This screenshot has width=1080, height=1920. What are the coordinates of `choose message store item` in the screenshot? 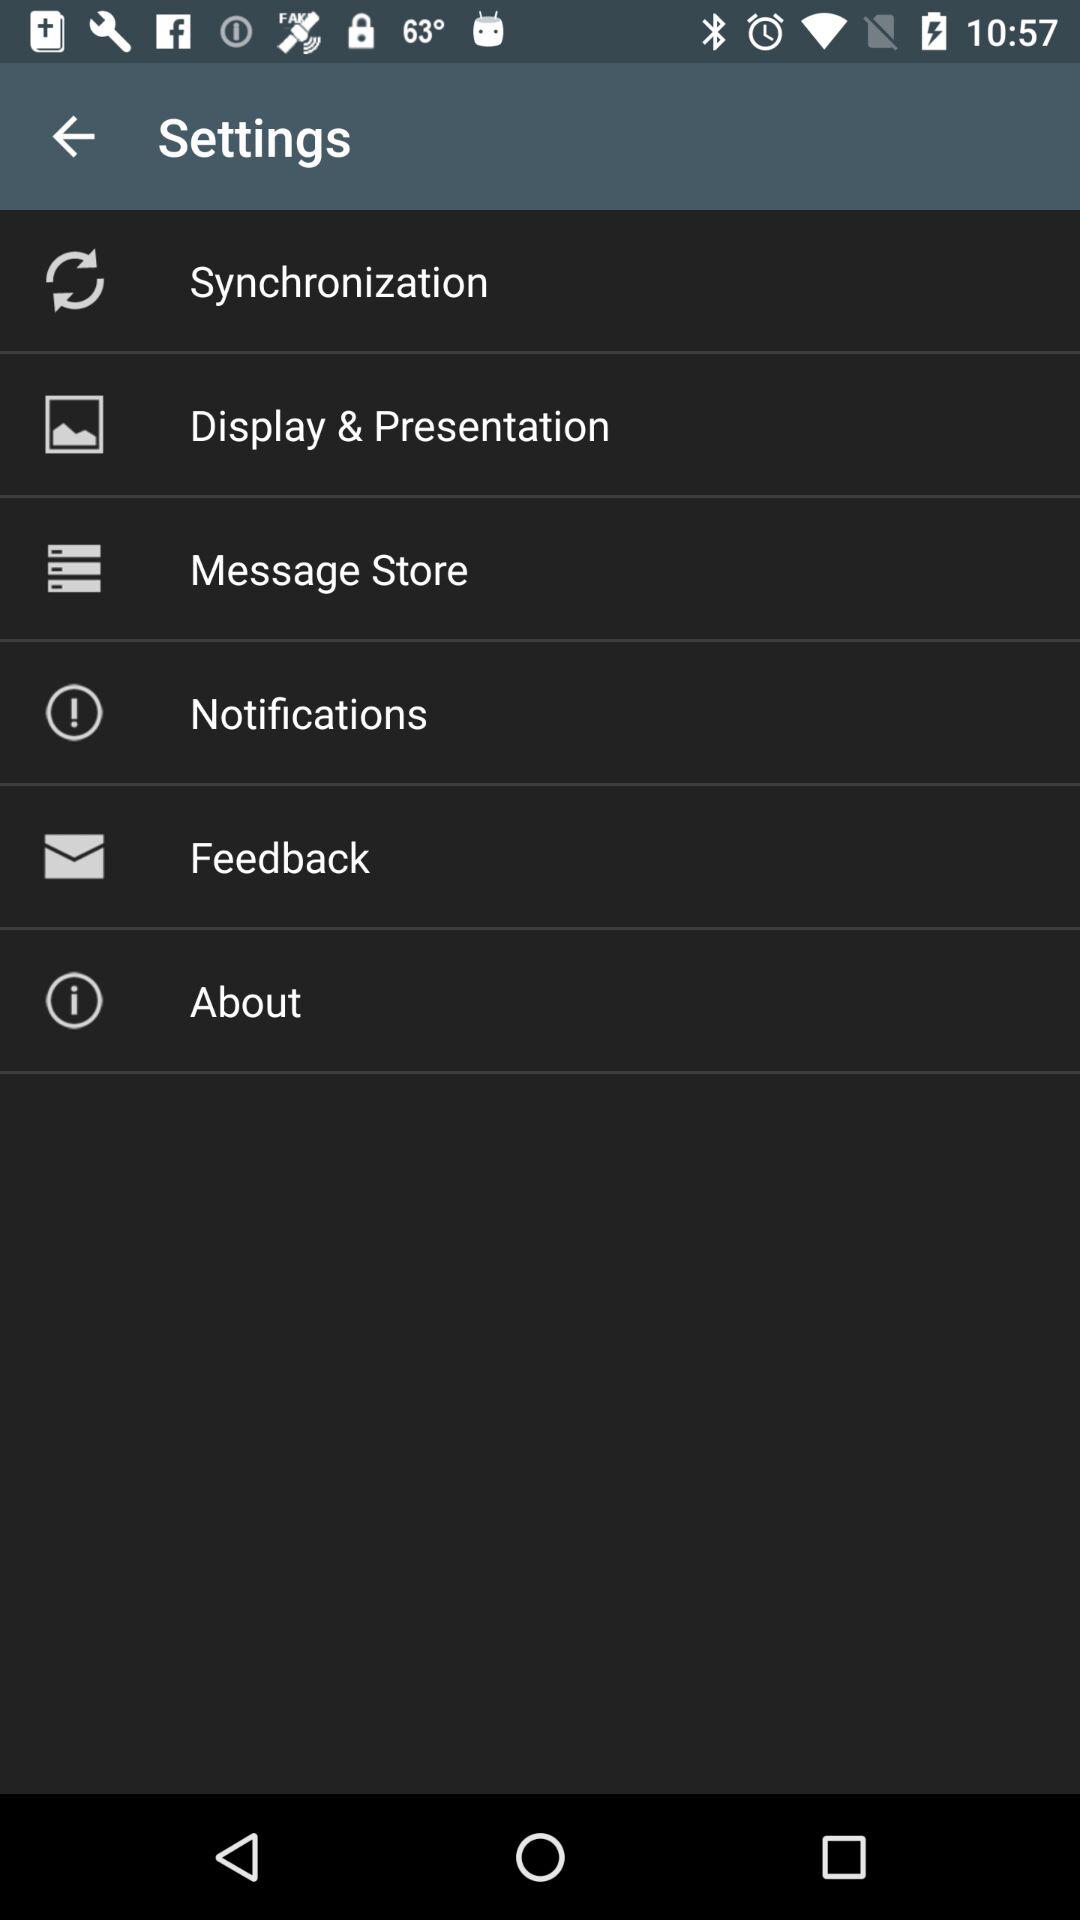 It's located at (328, 568).